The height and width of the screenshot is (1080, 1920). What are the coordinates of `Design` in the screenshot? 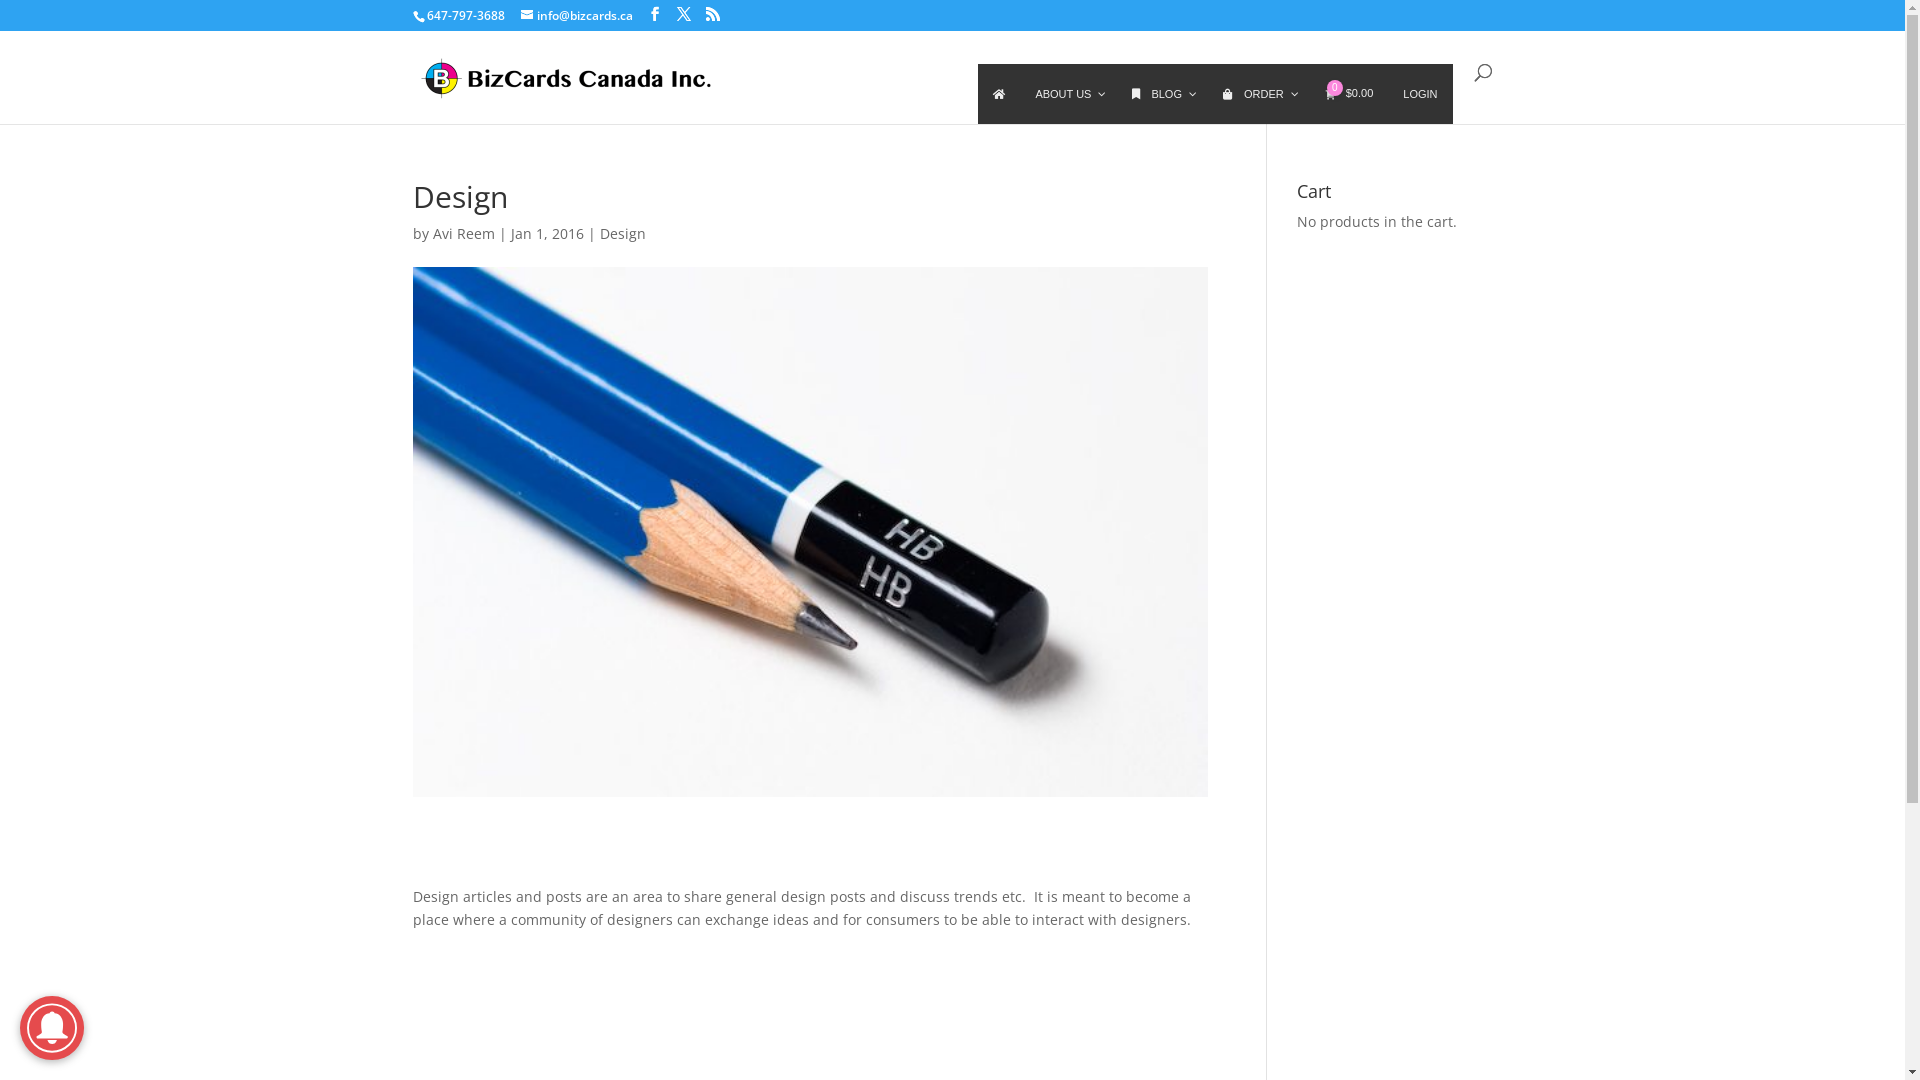 It's located at (623, 234).